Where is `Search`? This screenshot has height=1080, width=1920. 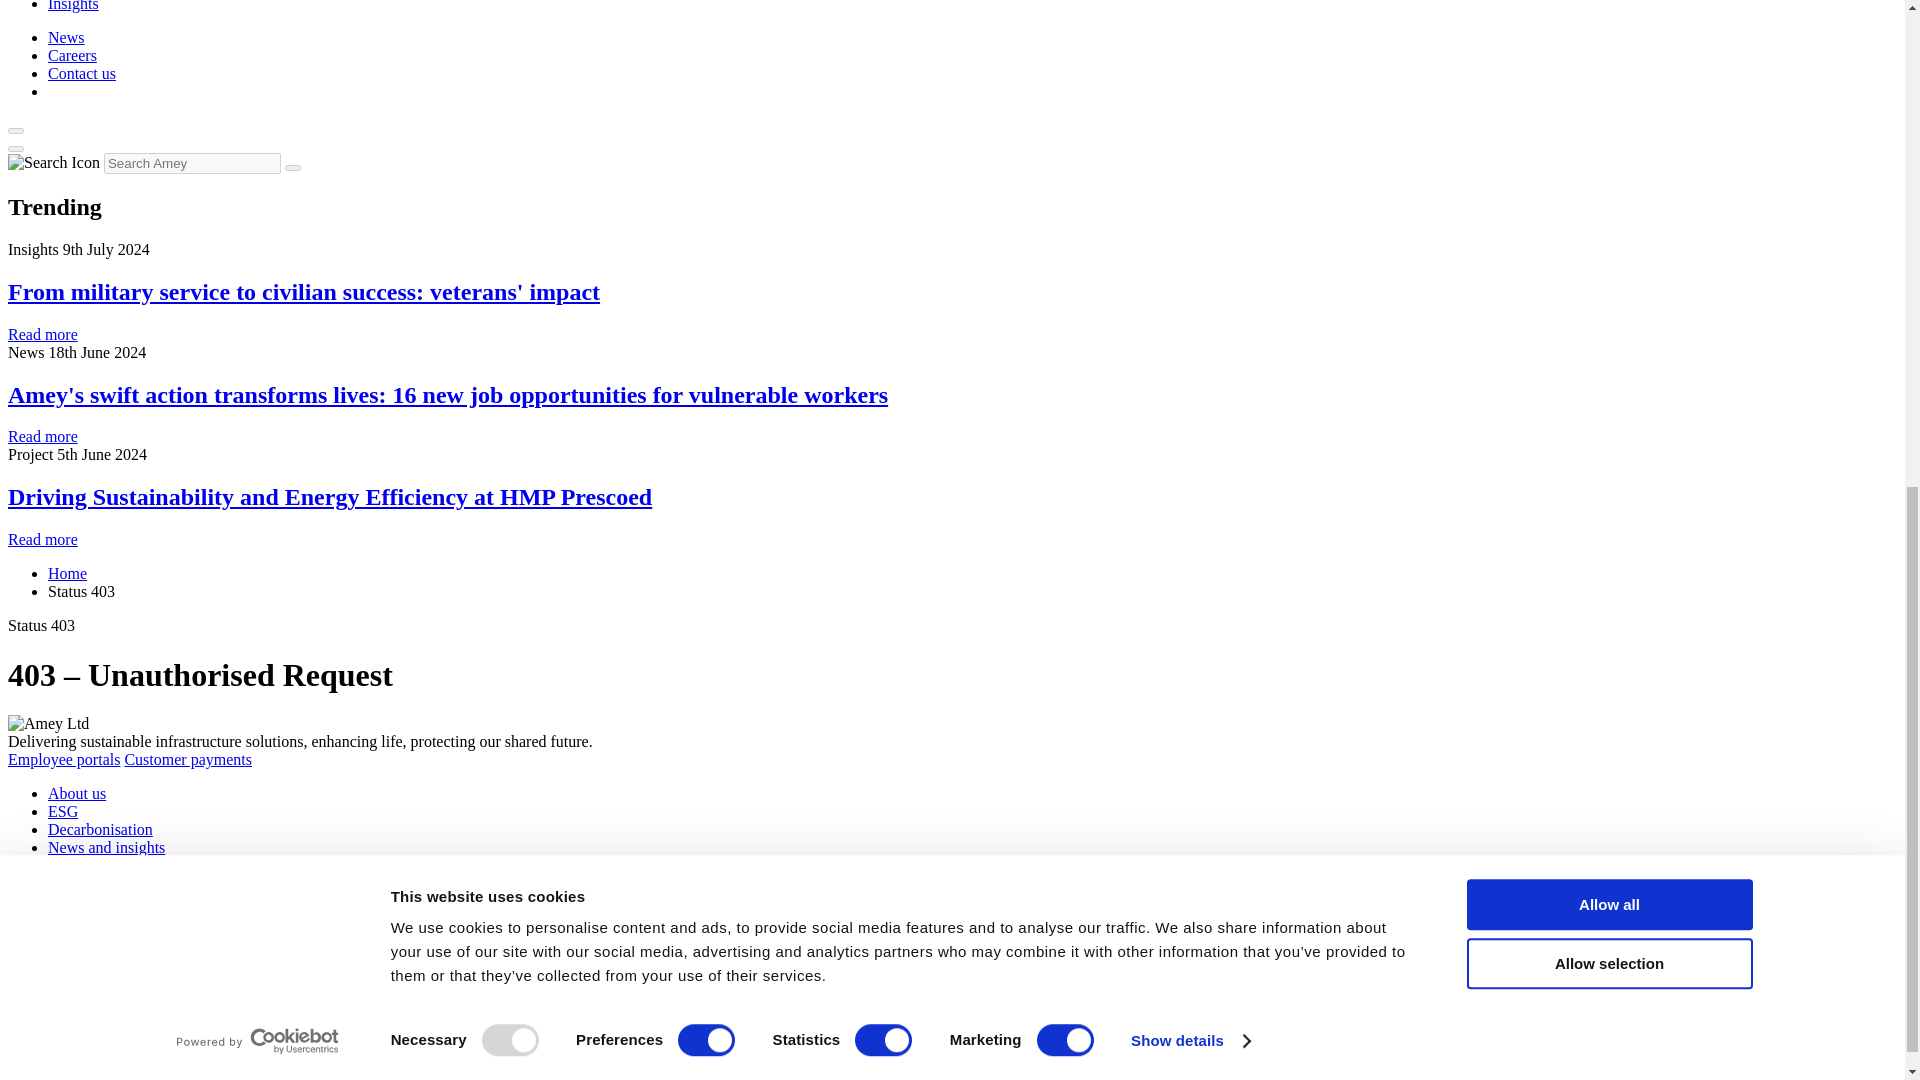 Search is located at coordinates (292, 168).